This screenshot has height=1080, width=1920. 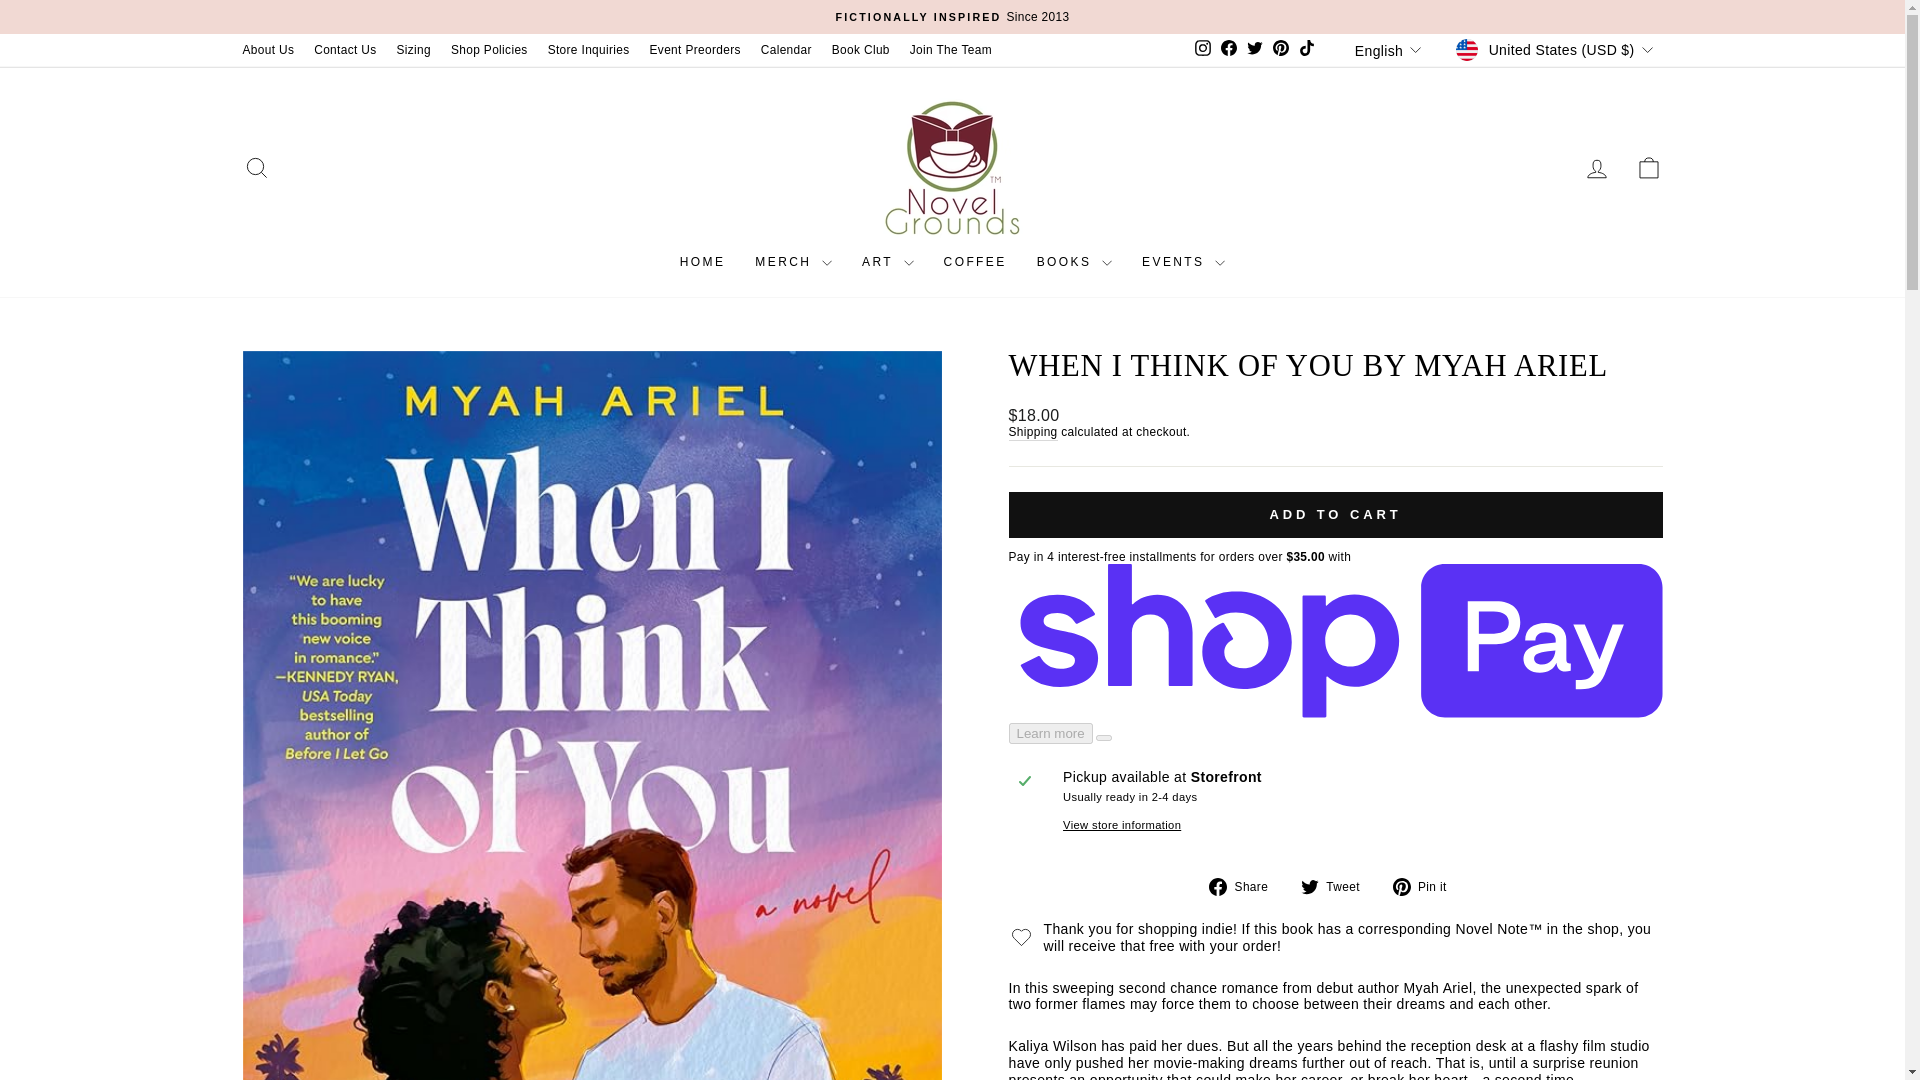 I want to click on Novel Grounds on Facebook, so click(x=1228, y=49).